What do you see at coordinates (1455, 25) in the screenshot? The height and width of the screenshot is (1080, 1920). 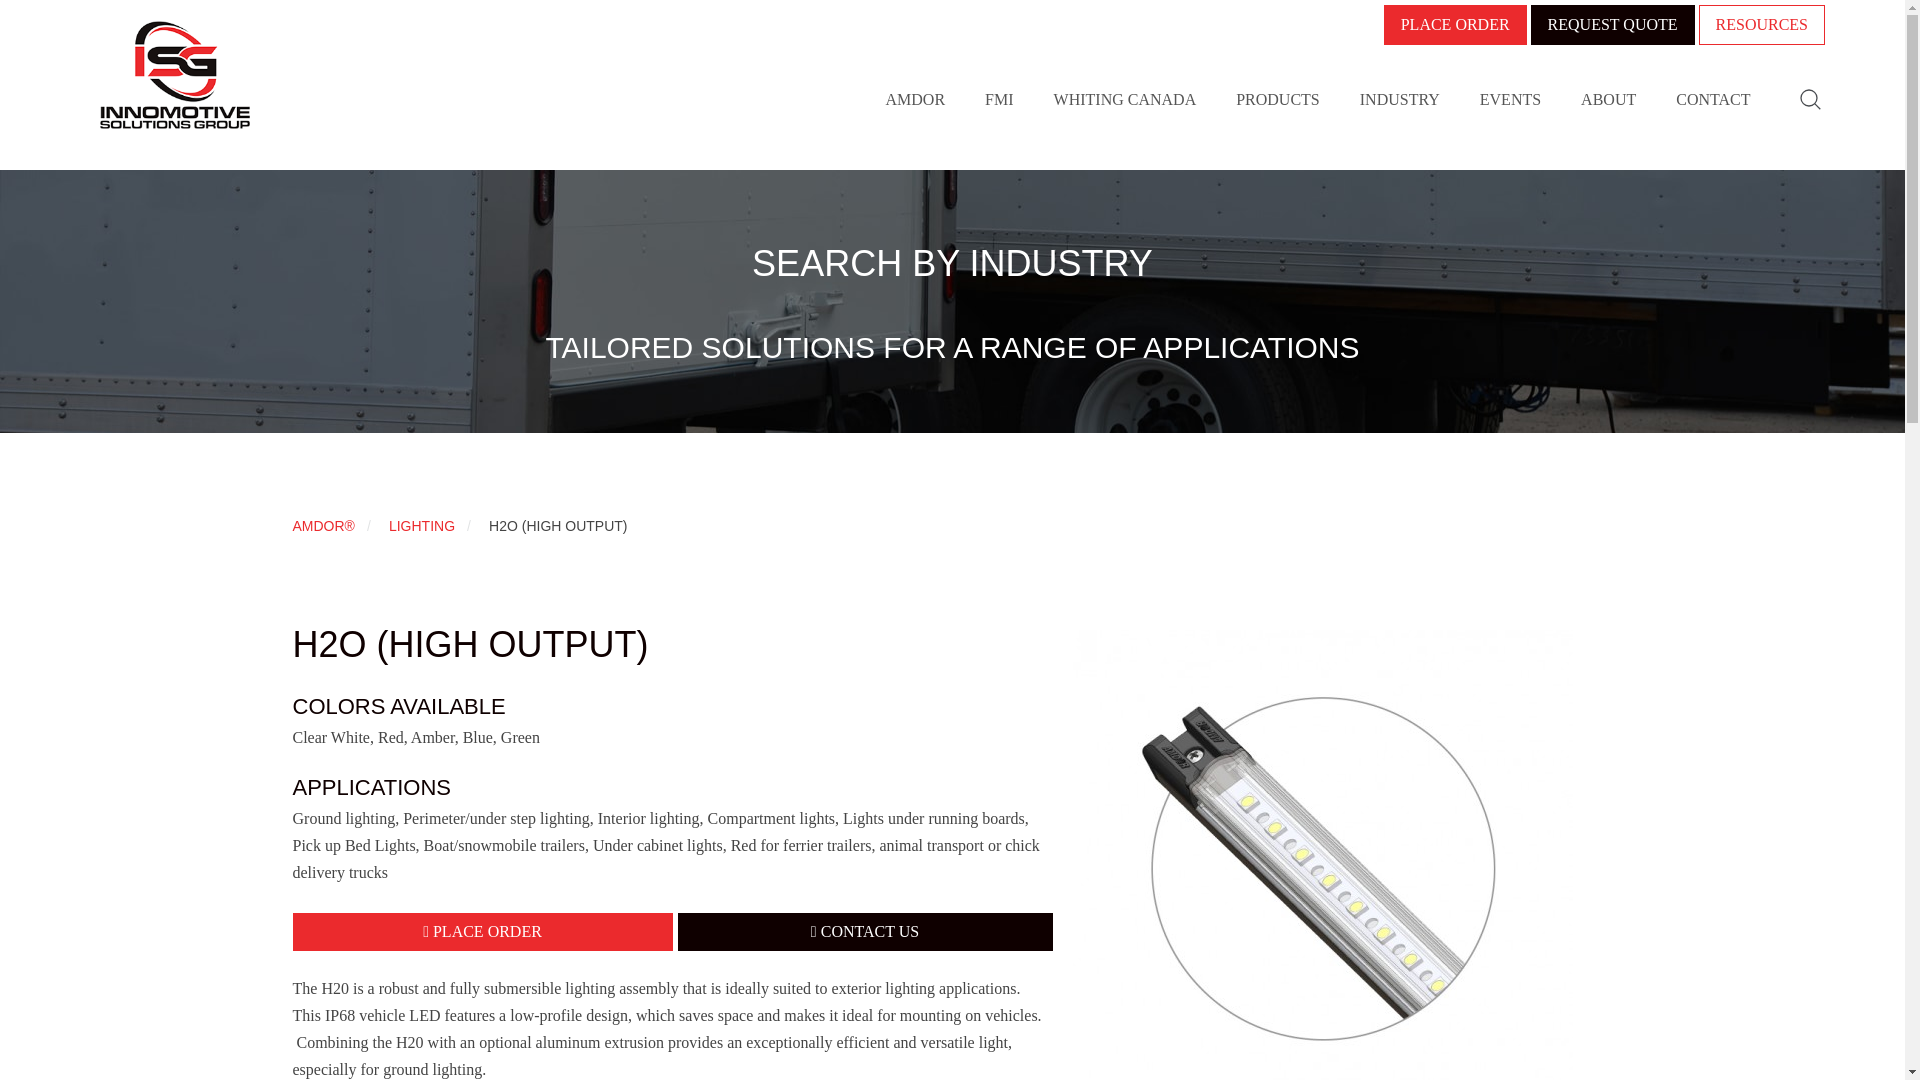 I see `PLACE ORDER` at bounding box center [1455, 25].